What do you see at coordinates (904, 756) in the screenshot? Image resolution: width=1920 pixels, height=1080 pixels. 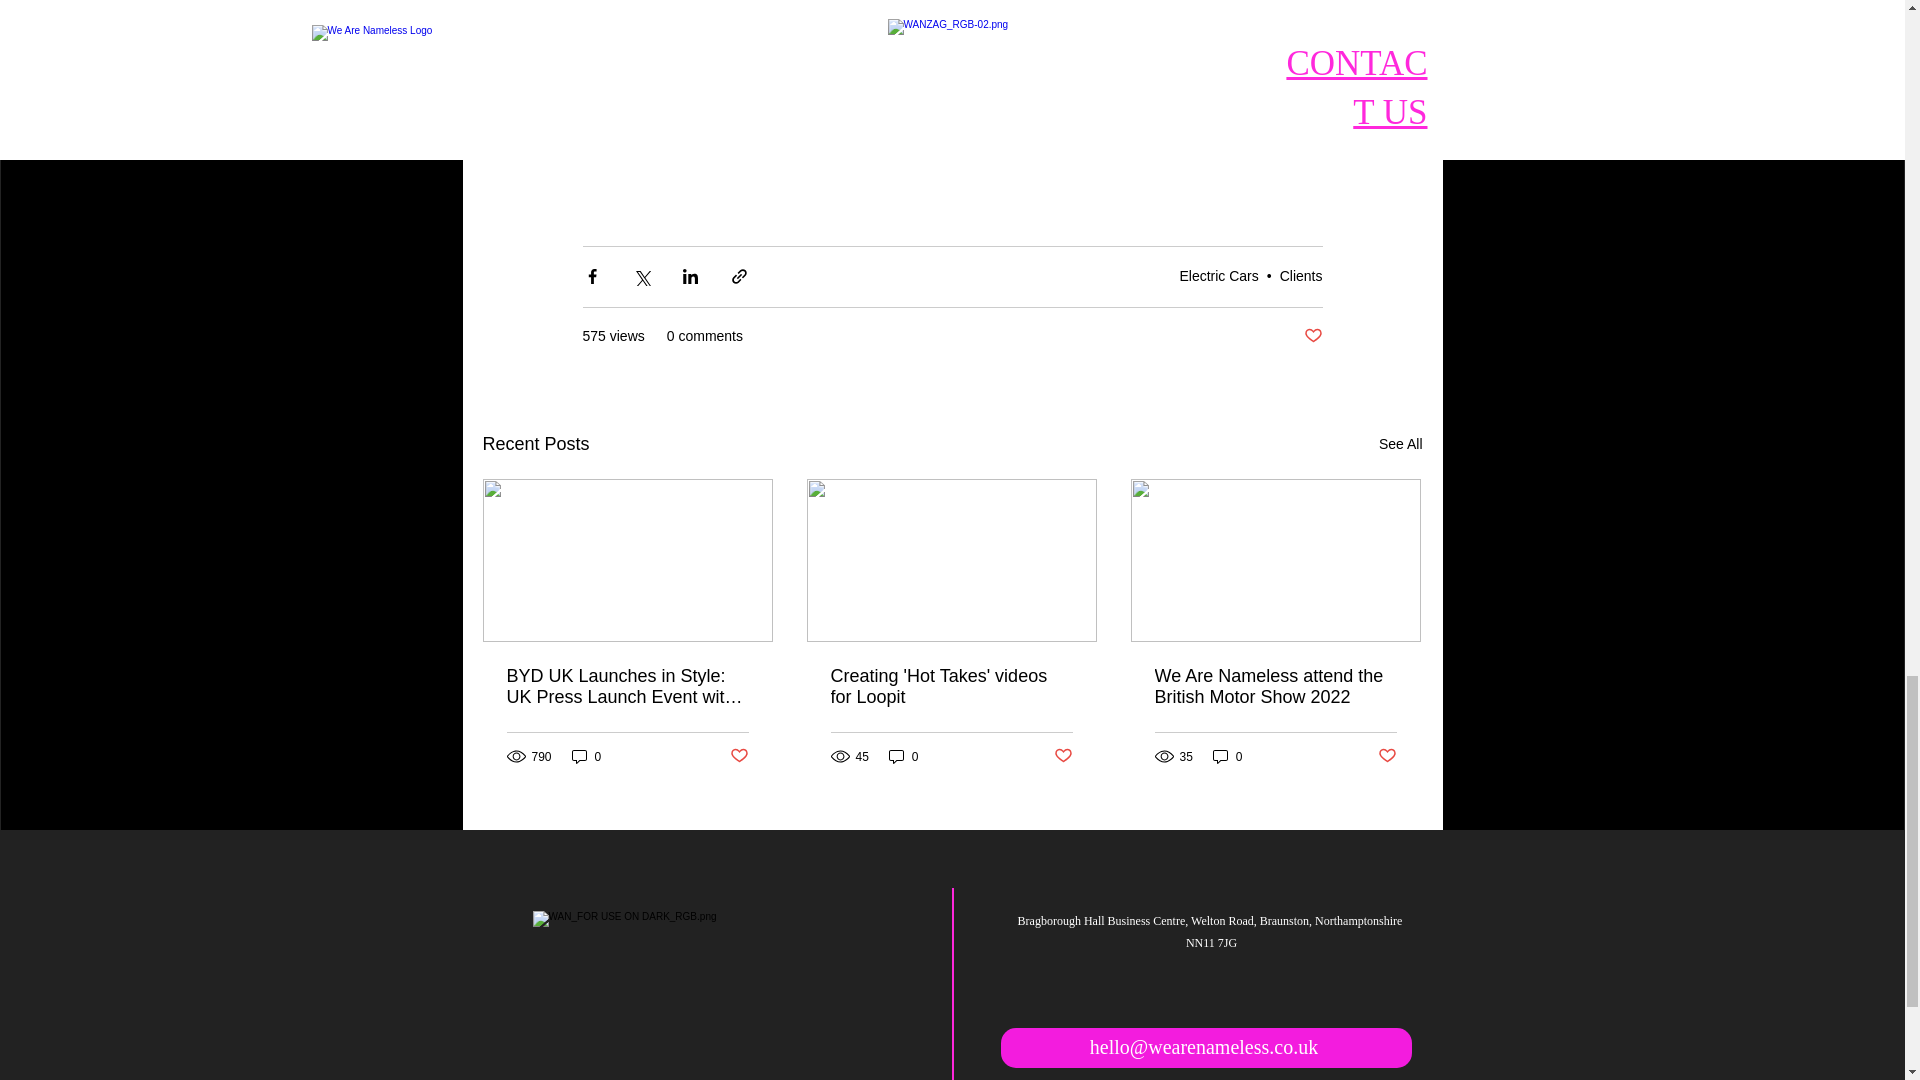 I see `0` at bounding box center [904, 756].